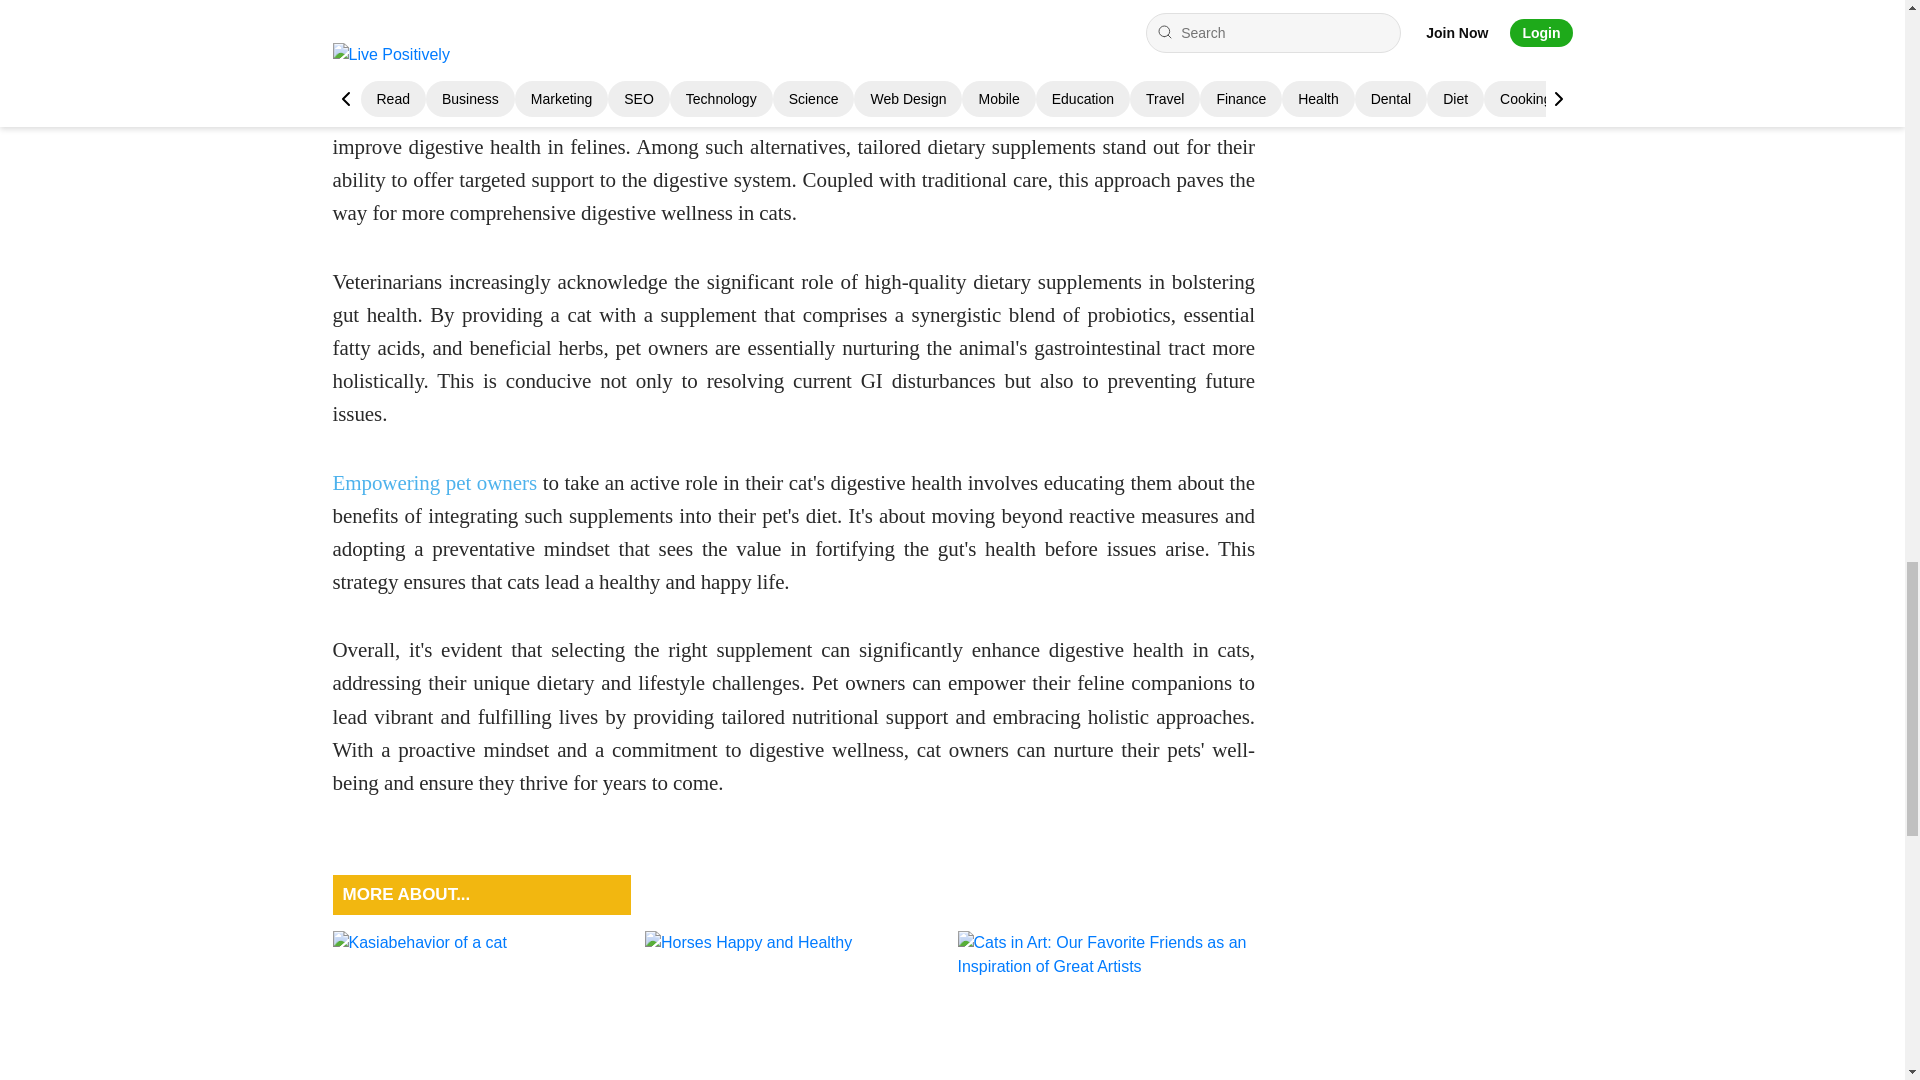  What do you see at coordinates (794, 1005) in the screenshot?
I see `Horses Happy and Healthy` at bounding box center [794, 1005].